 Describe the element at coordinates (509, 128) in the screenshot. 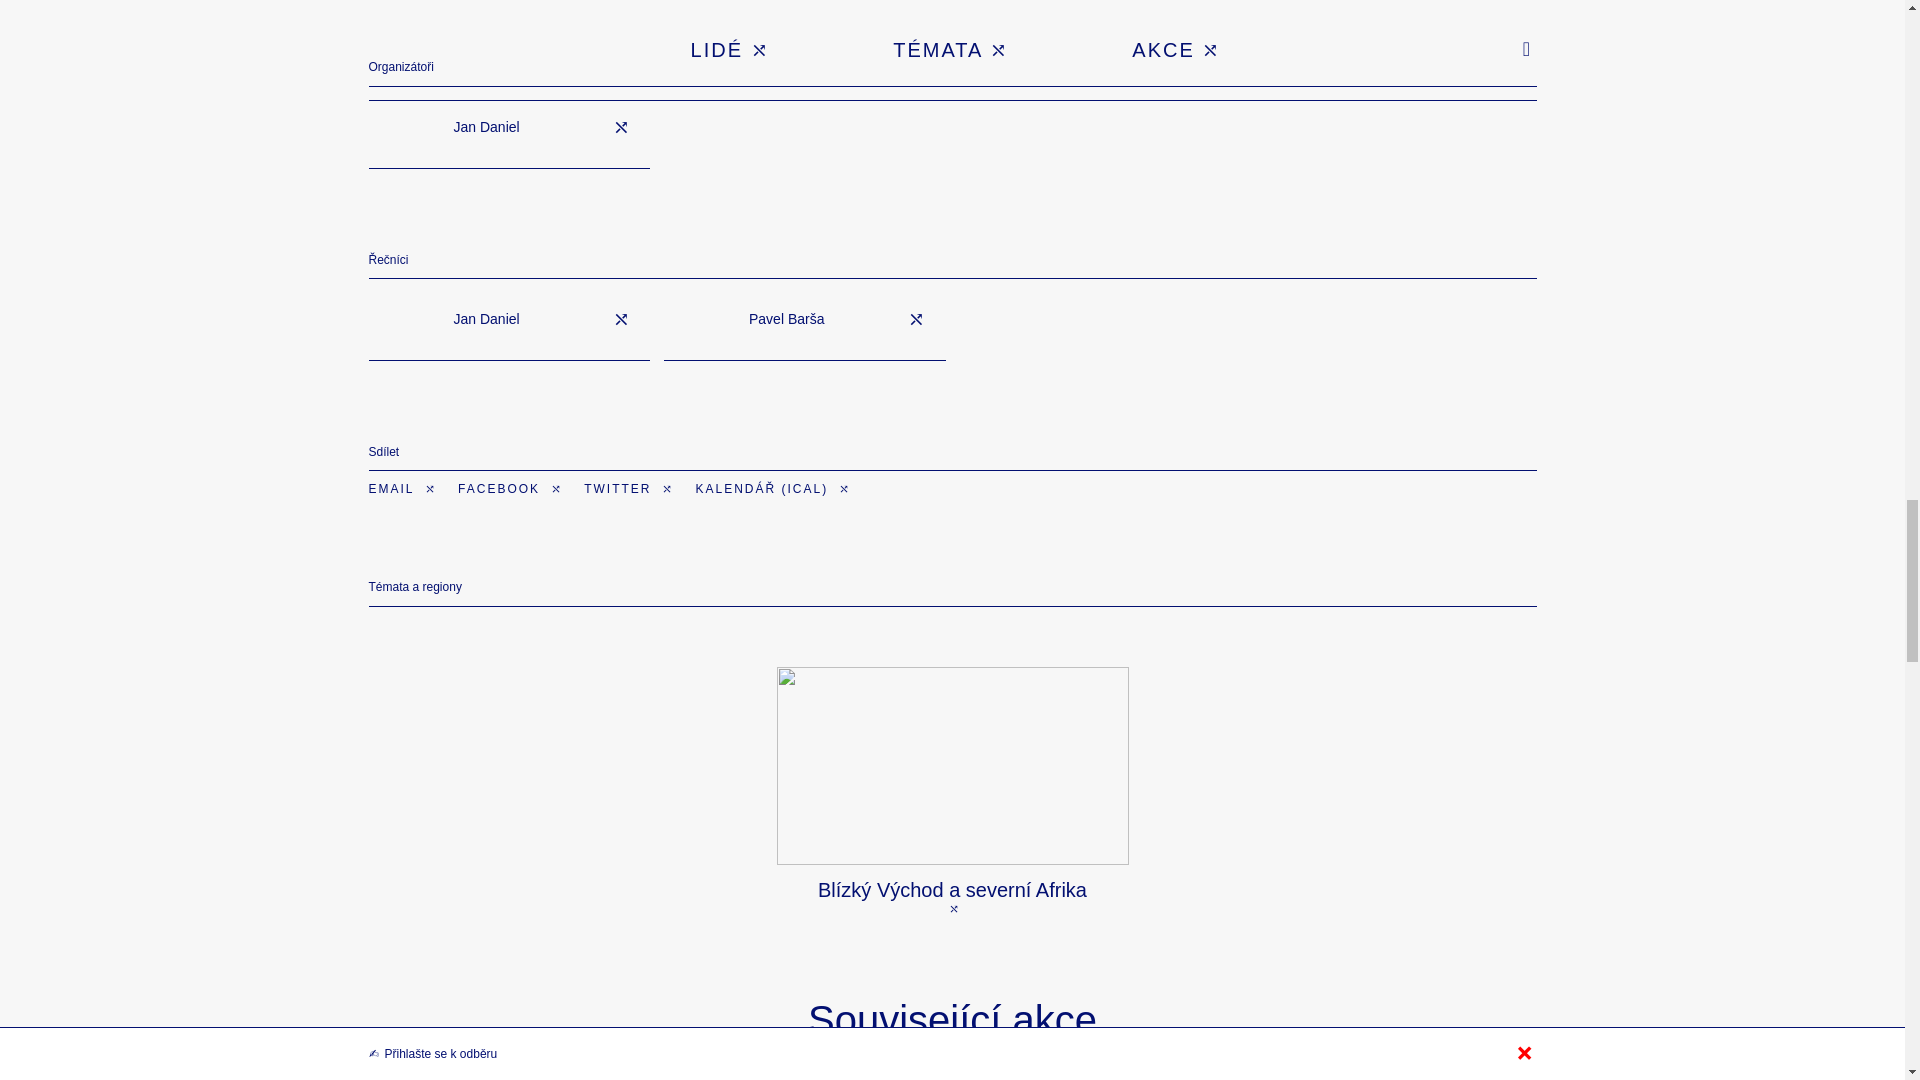

I see `Jan Daniel` at that location.